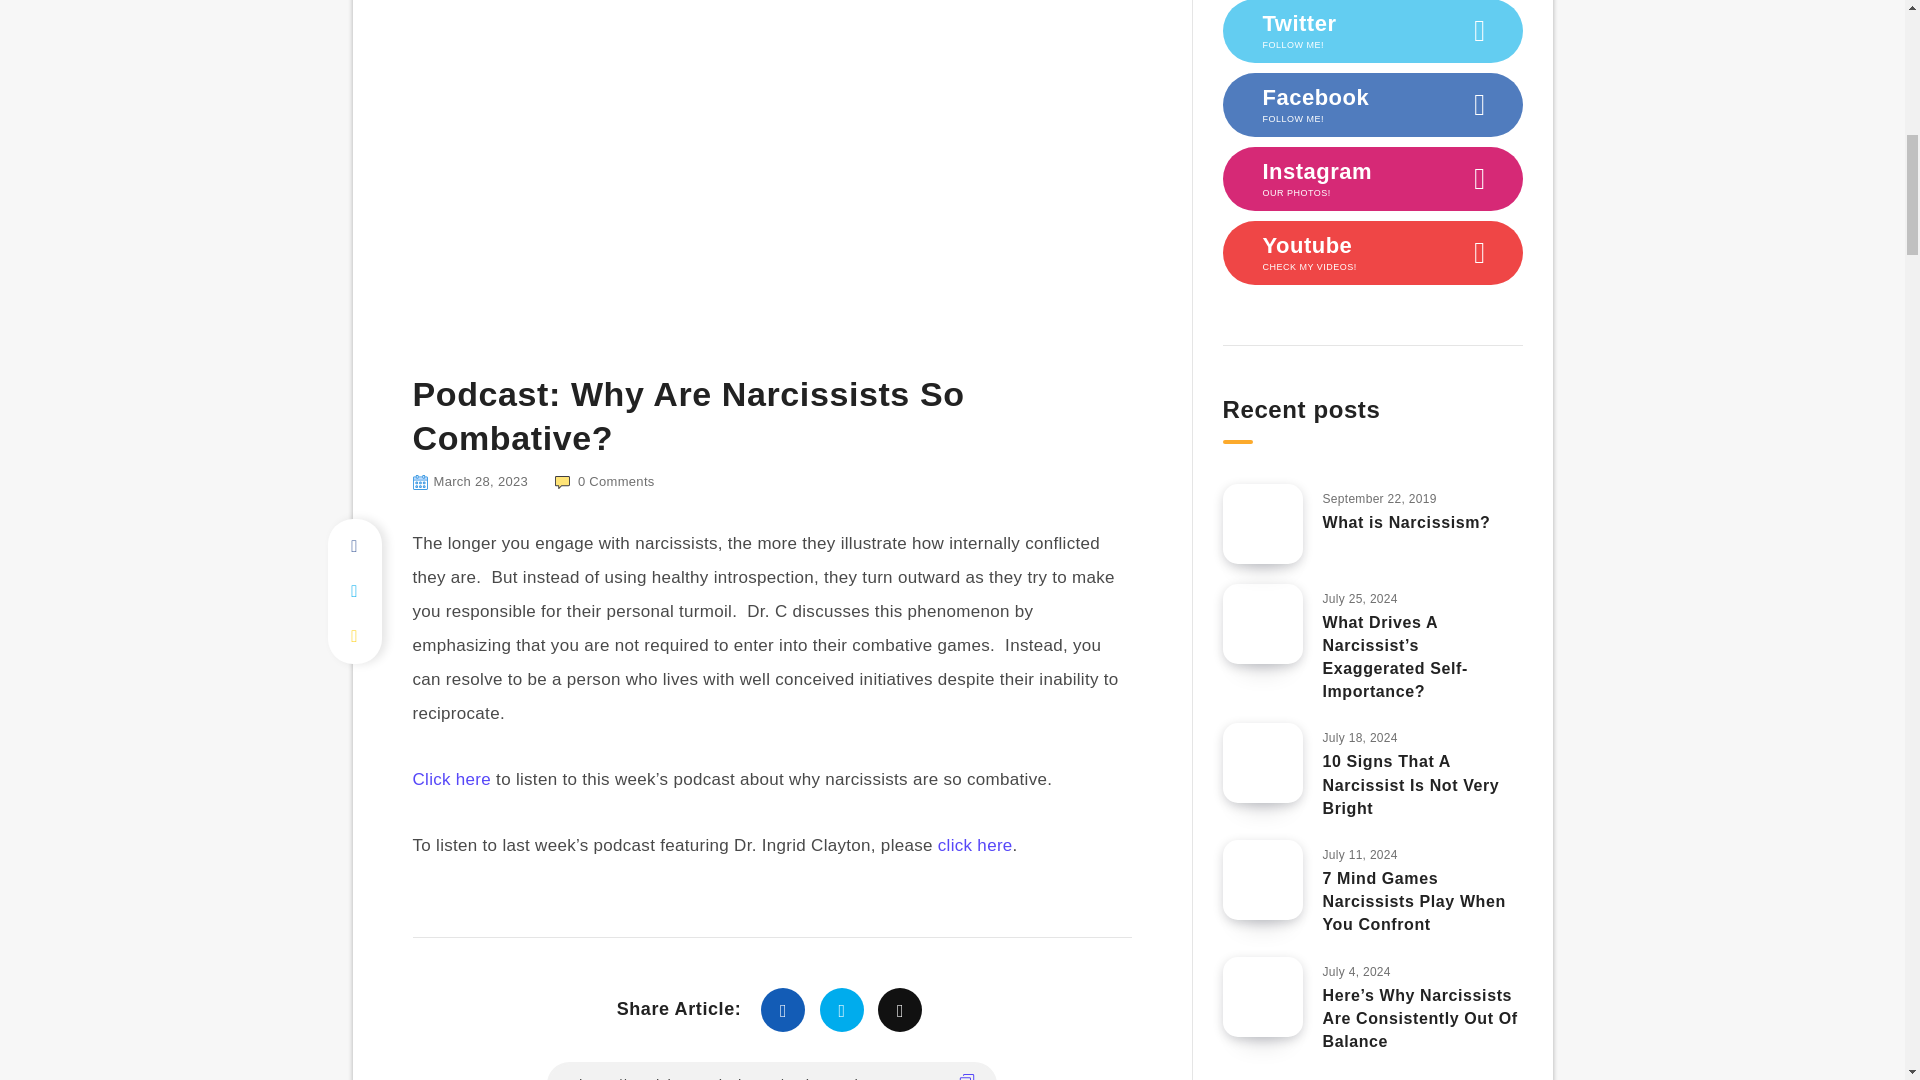 The height and width of the screenshot is (1080, 1920). Describe the element at coordinates (604, 482) in the screenshot. I see `Go to comments` at that location.